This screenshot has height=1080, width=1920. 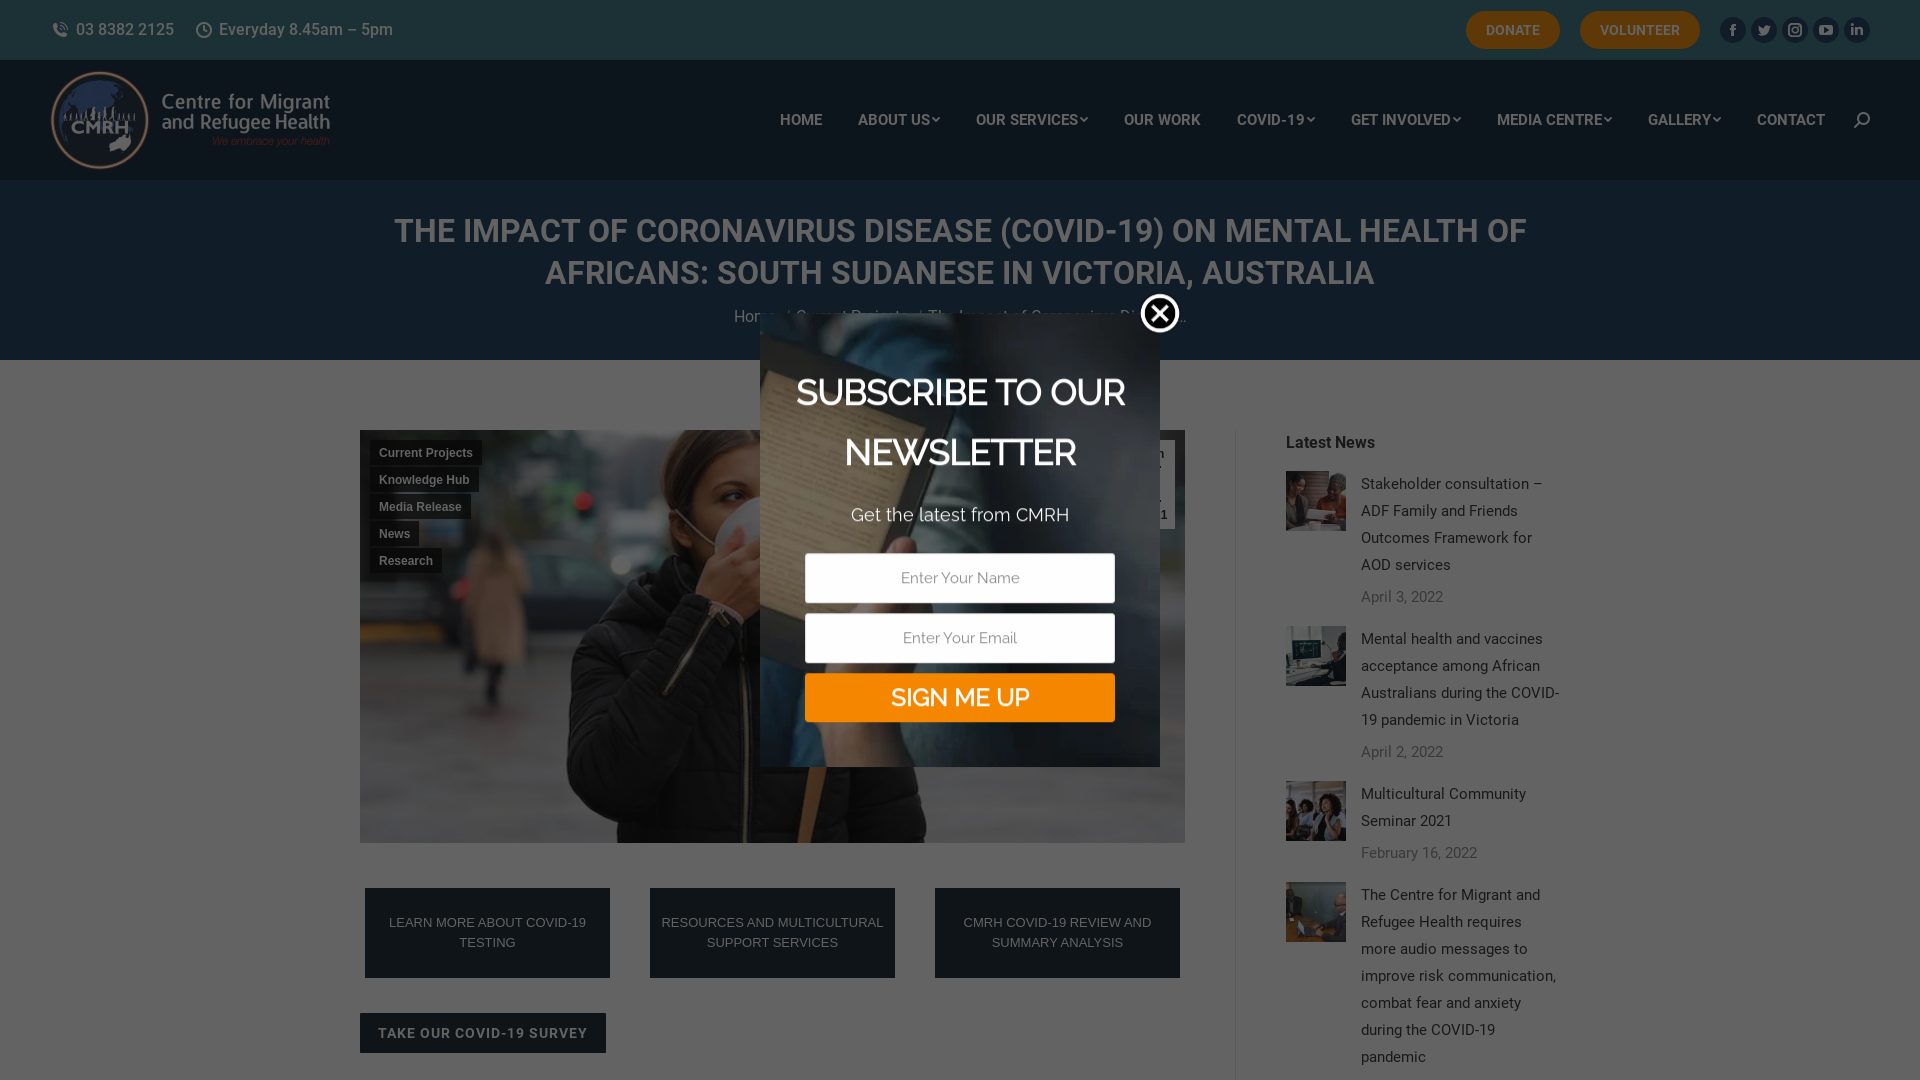 What do you see at coordinates (67, 22) in the screenshot?
I see `Post Comment` at bounding box center [67, 22].